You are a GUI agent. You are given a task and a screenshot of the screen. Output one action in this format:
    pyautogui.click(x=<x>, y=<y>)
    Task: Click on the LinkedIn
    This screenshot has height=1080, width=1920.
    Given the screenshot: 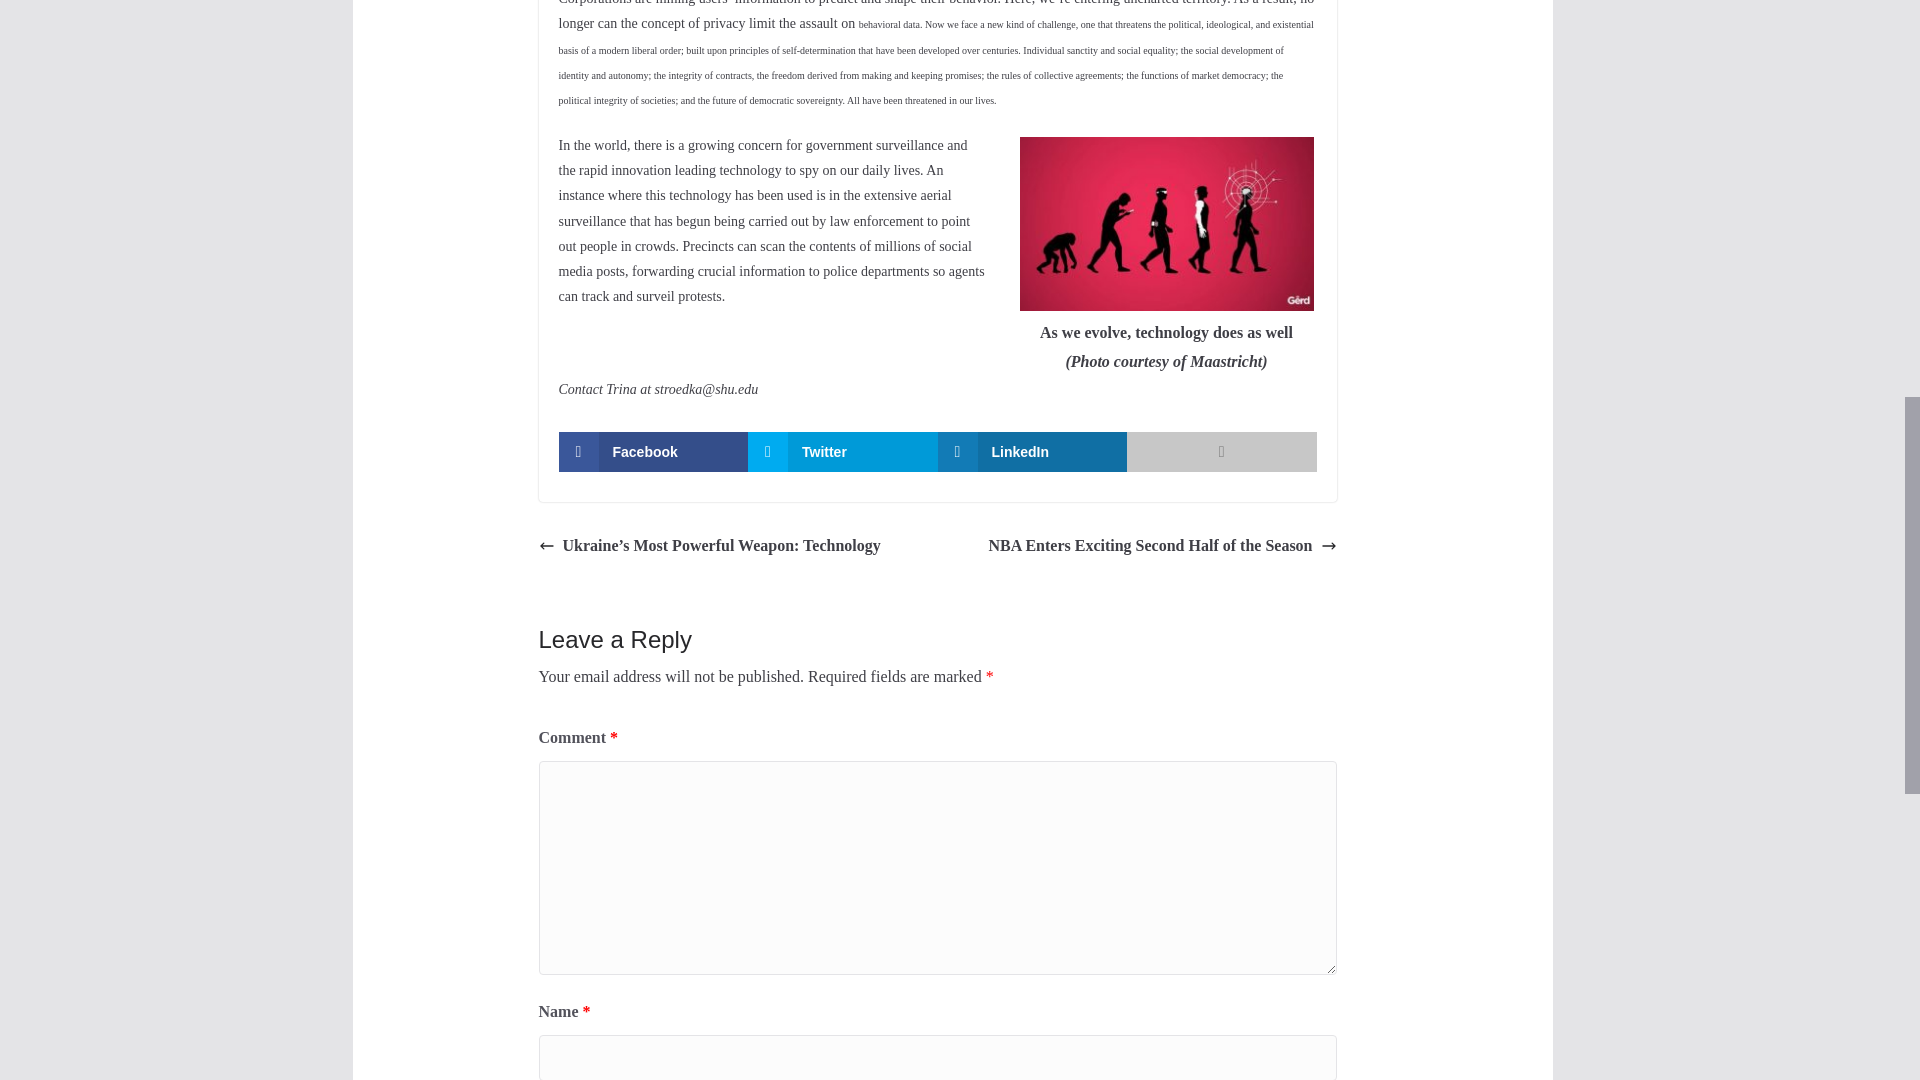 What is the action you would take?
    pyautogui.click(x=1033, y=452)
    